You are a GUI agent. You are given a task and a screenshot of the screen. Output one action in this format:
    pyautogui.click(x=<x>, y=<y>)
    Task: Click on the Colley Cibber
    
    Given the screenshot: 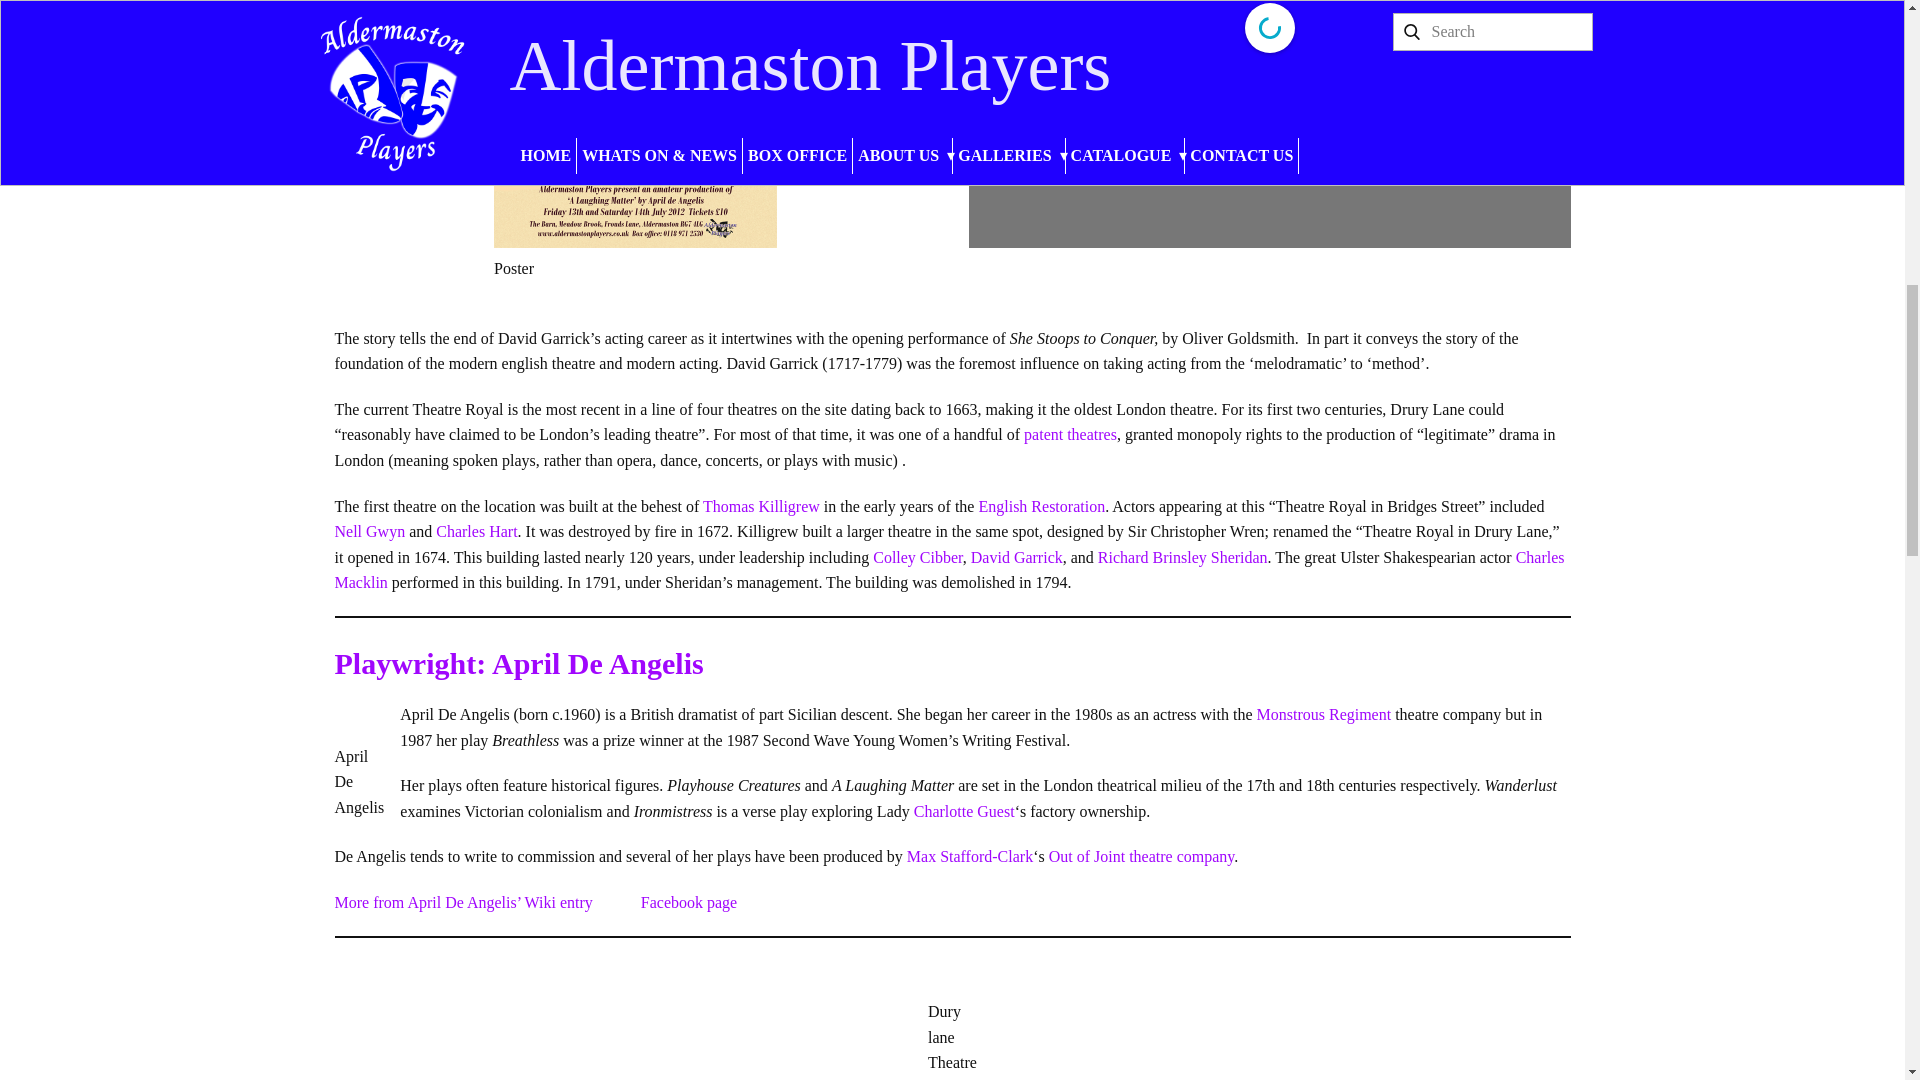 What is the action you would take?
    pyautogui.click(x=918, y=556)
    